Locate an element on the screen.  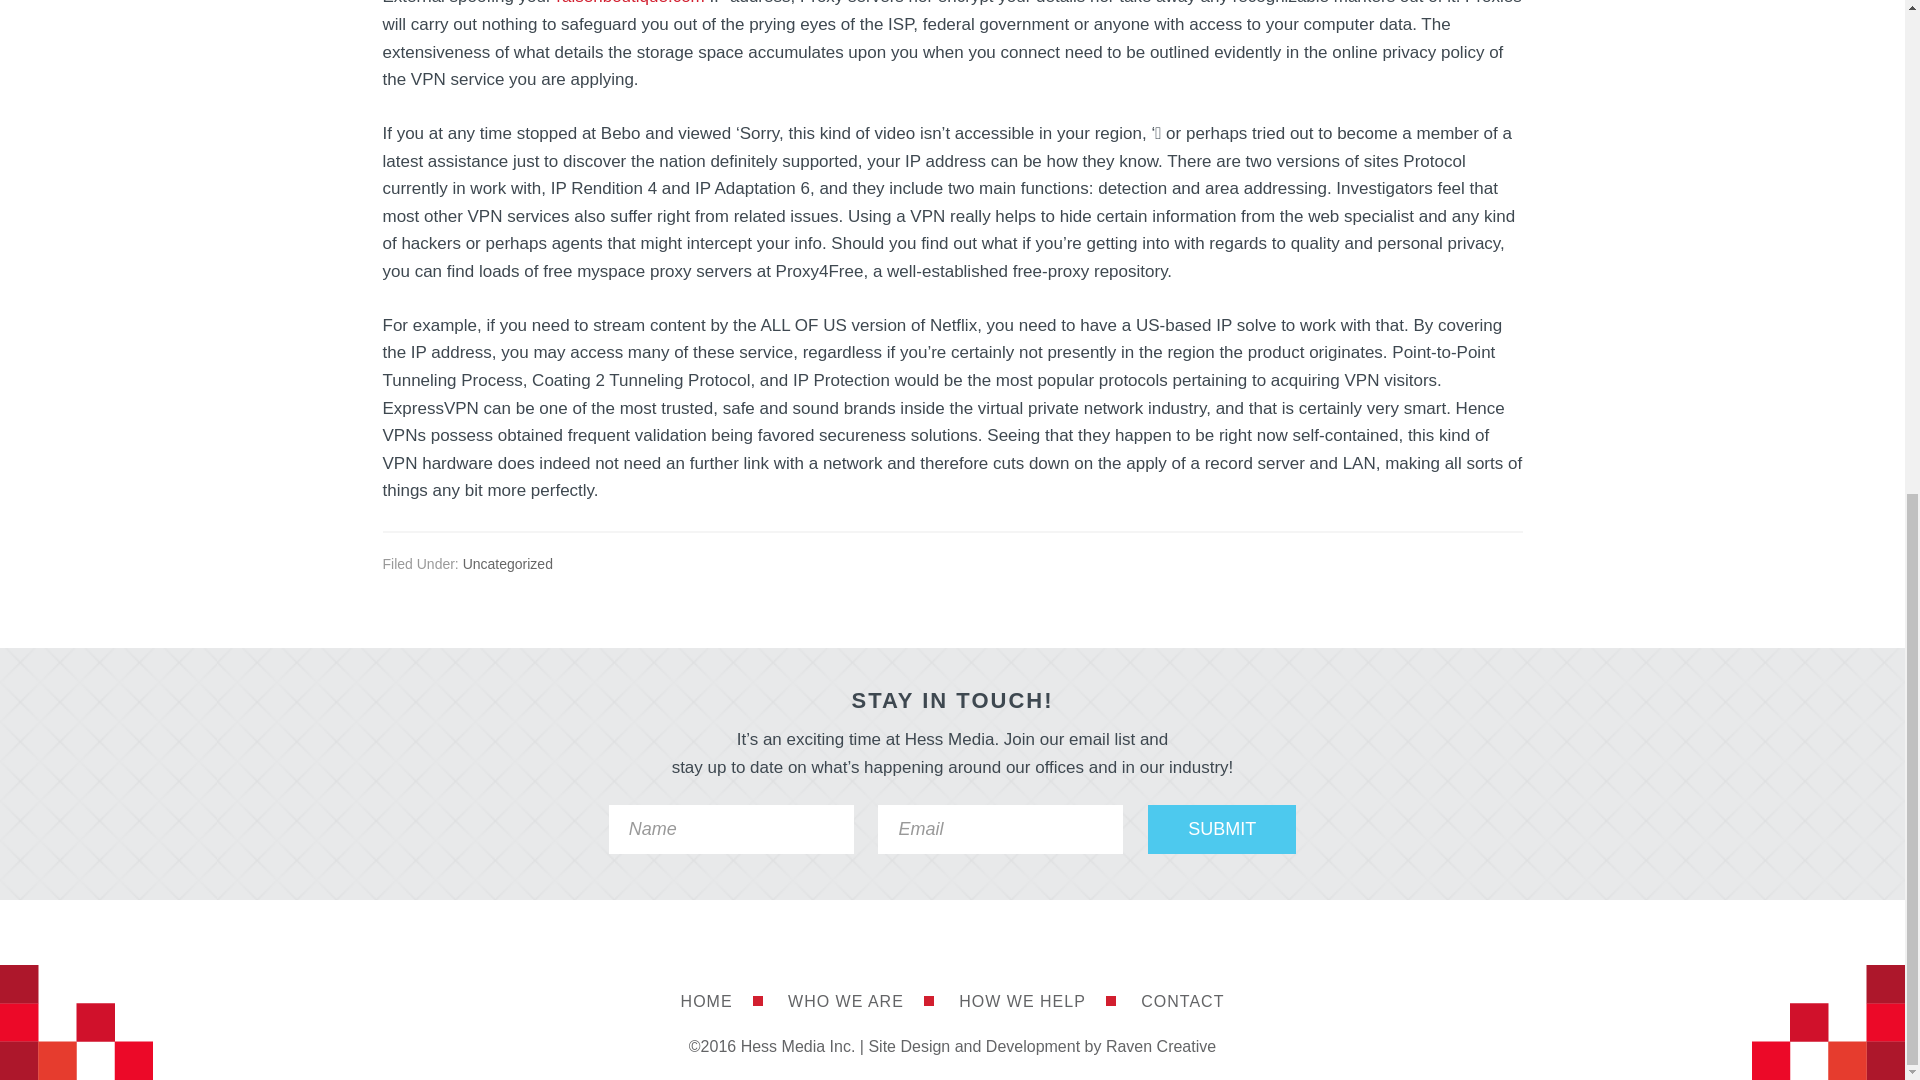
raisenboutique.com is located at coordinates (630, 3).